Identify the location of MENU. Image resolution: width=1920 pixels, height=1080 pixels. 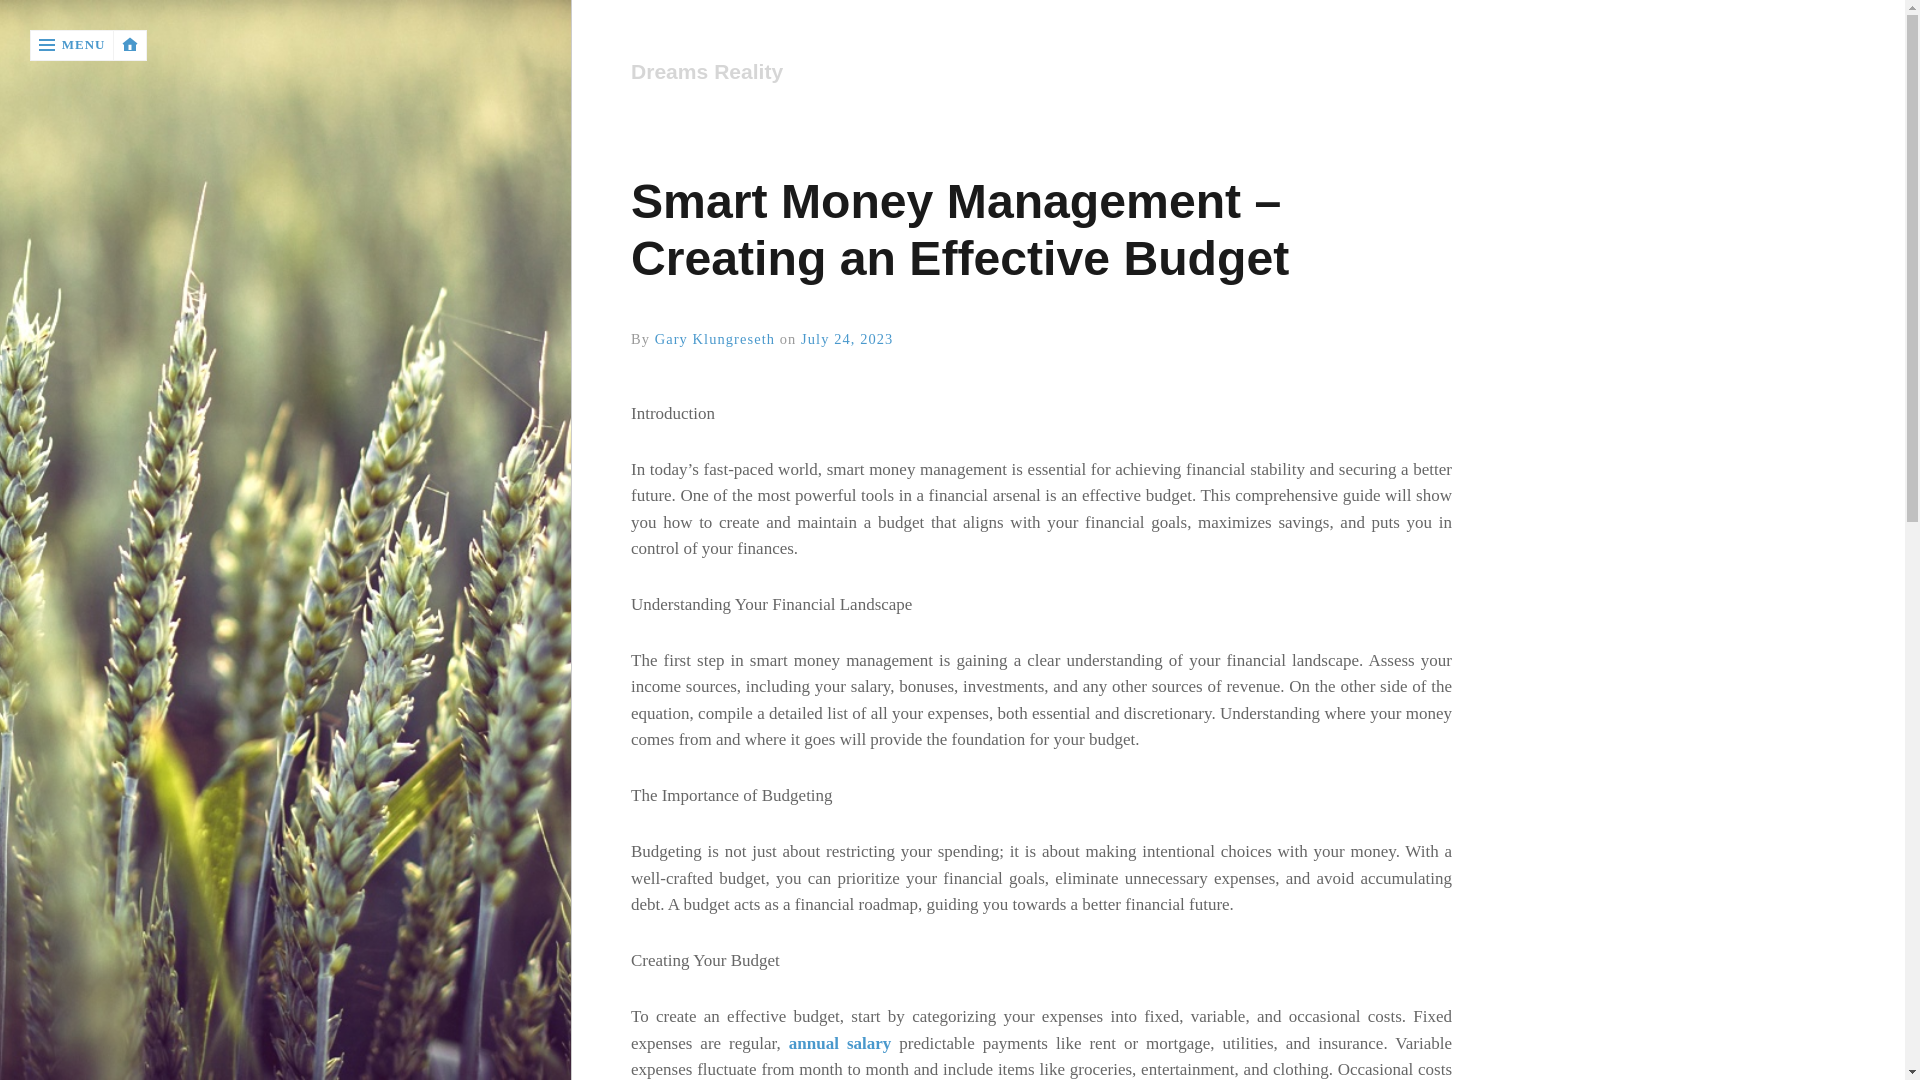
(72, 45).